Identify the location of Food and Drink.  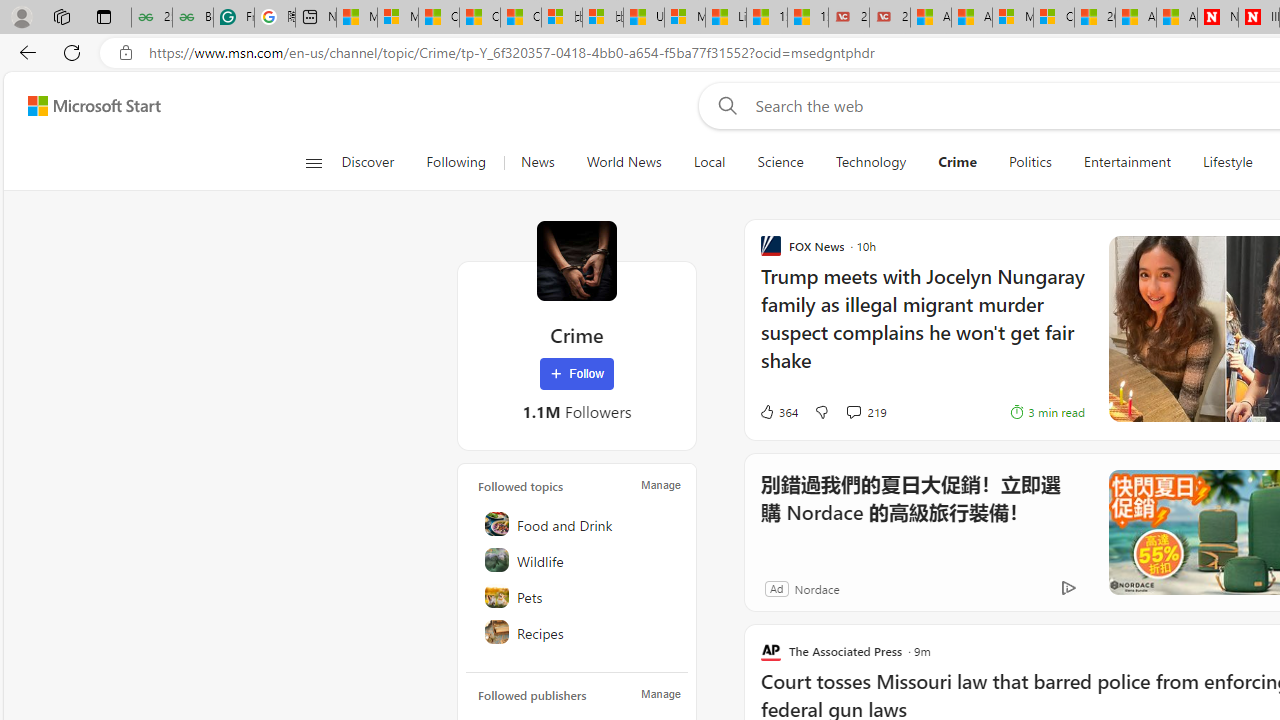
(578, 524).